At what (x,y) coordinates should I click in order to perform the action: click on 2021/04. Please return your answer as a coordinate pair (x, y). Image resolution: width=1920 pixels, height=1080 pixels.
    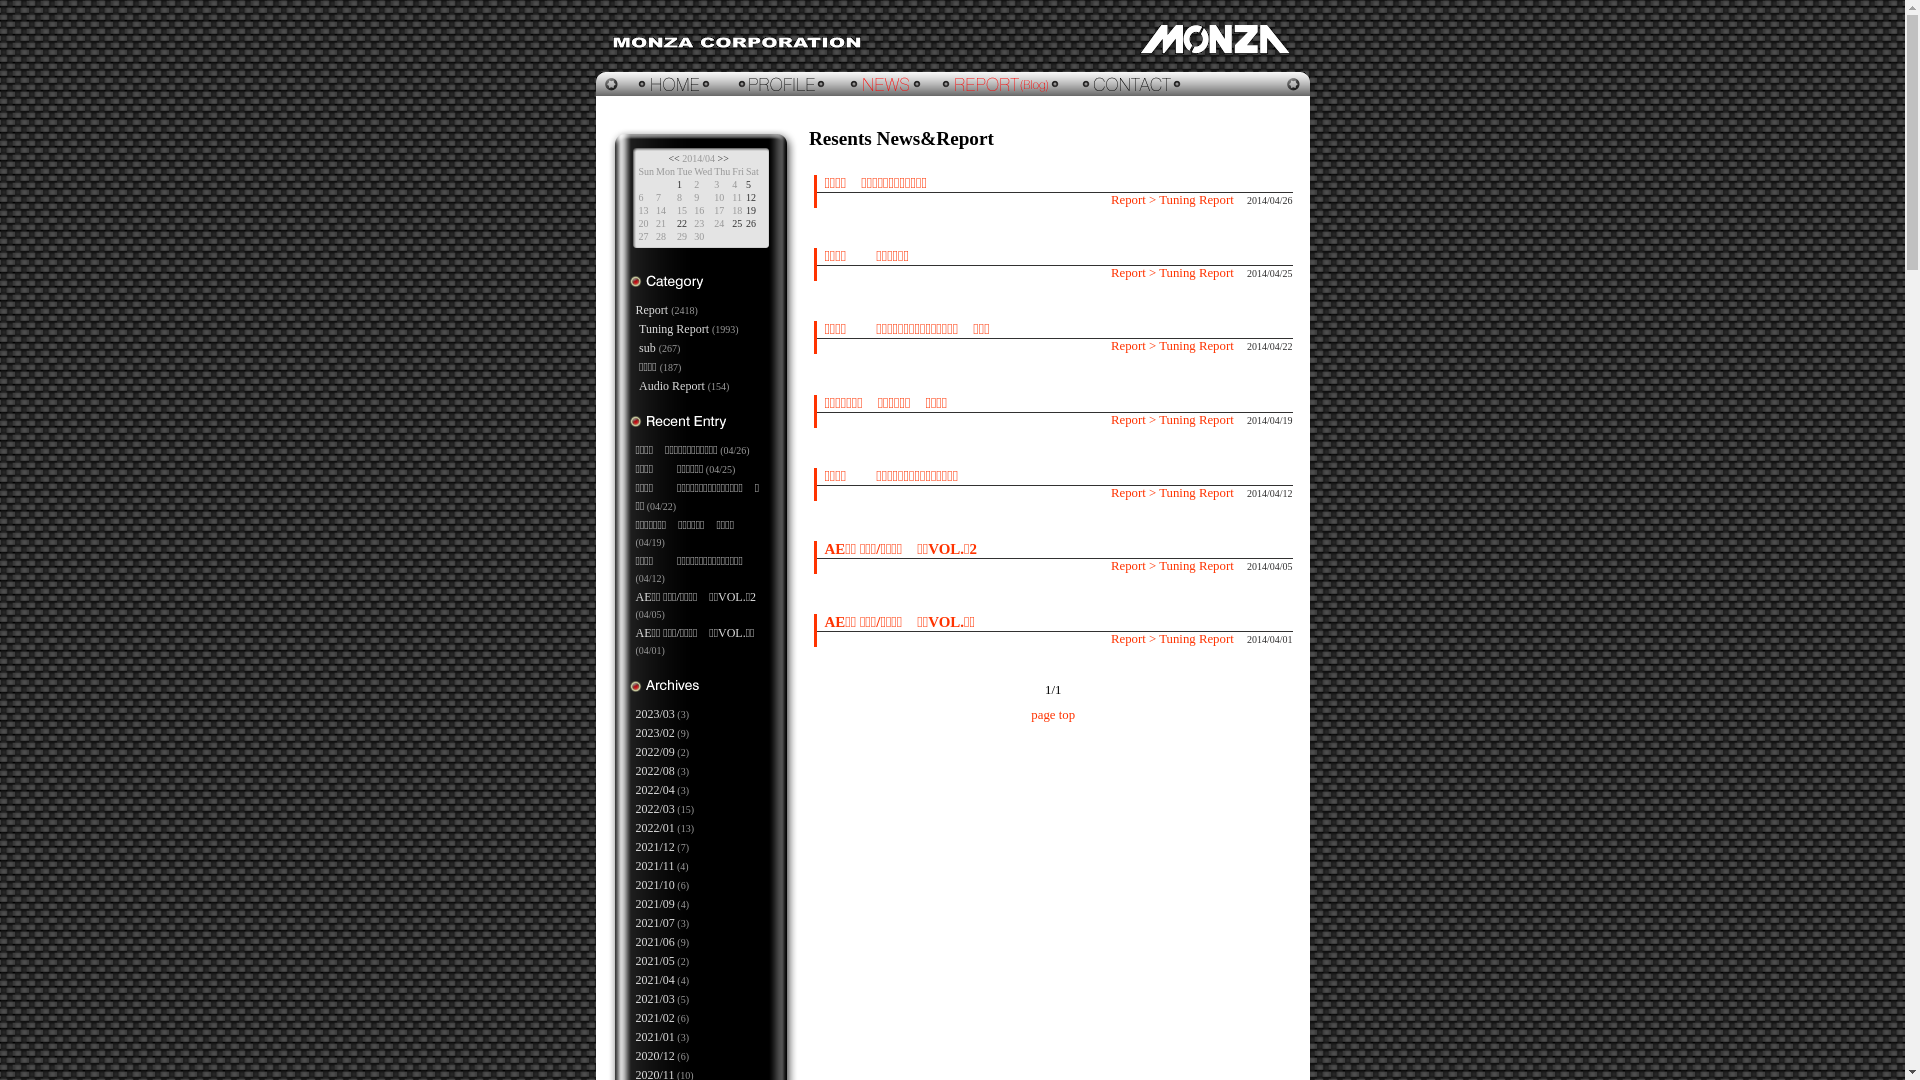
    Looking at the image, I should click on (656, 980).